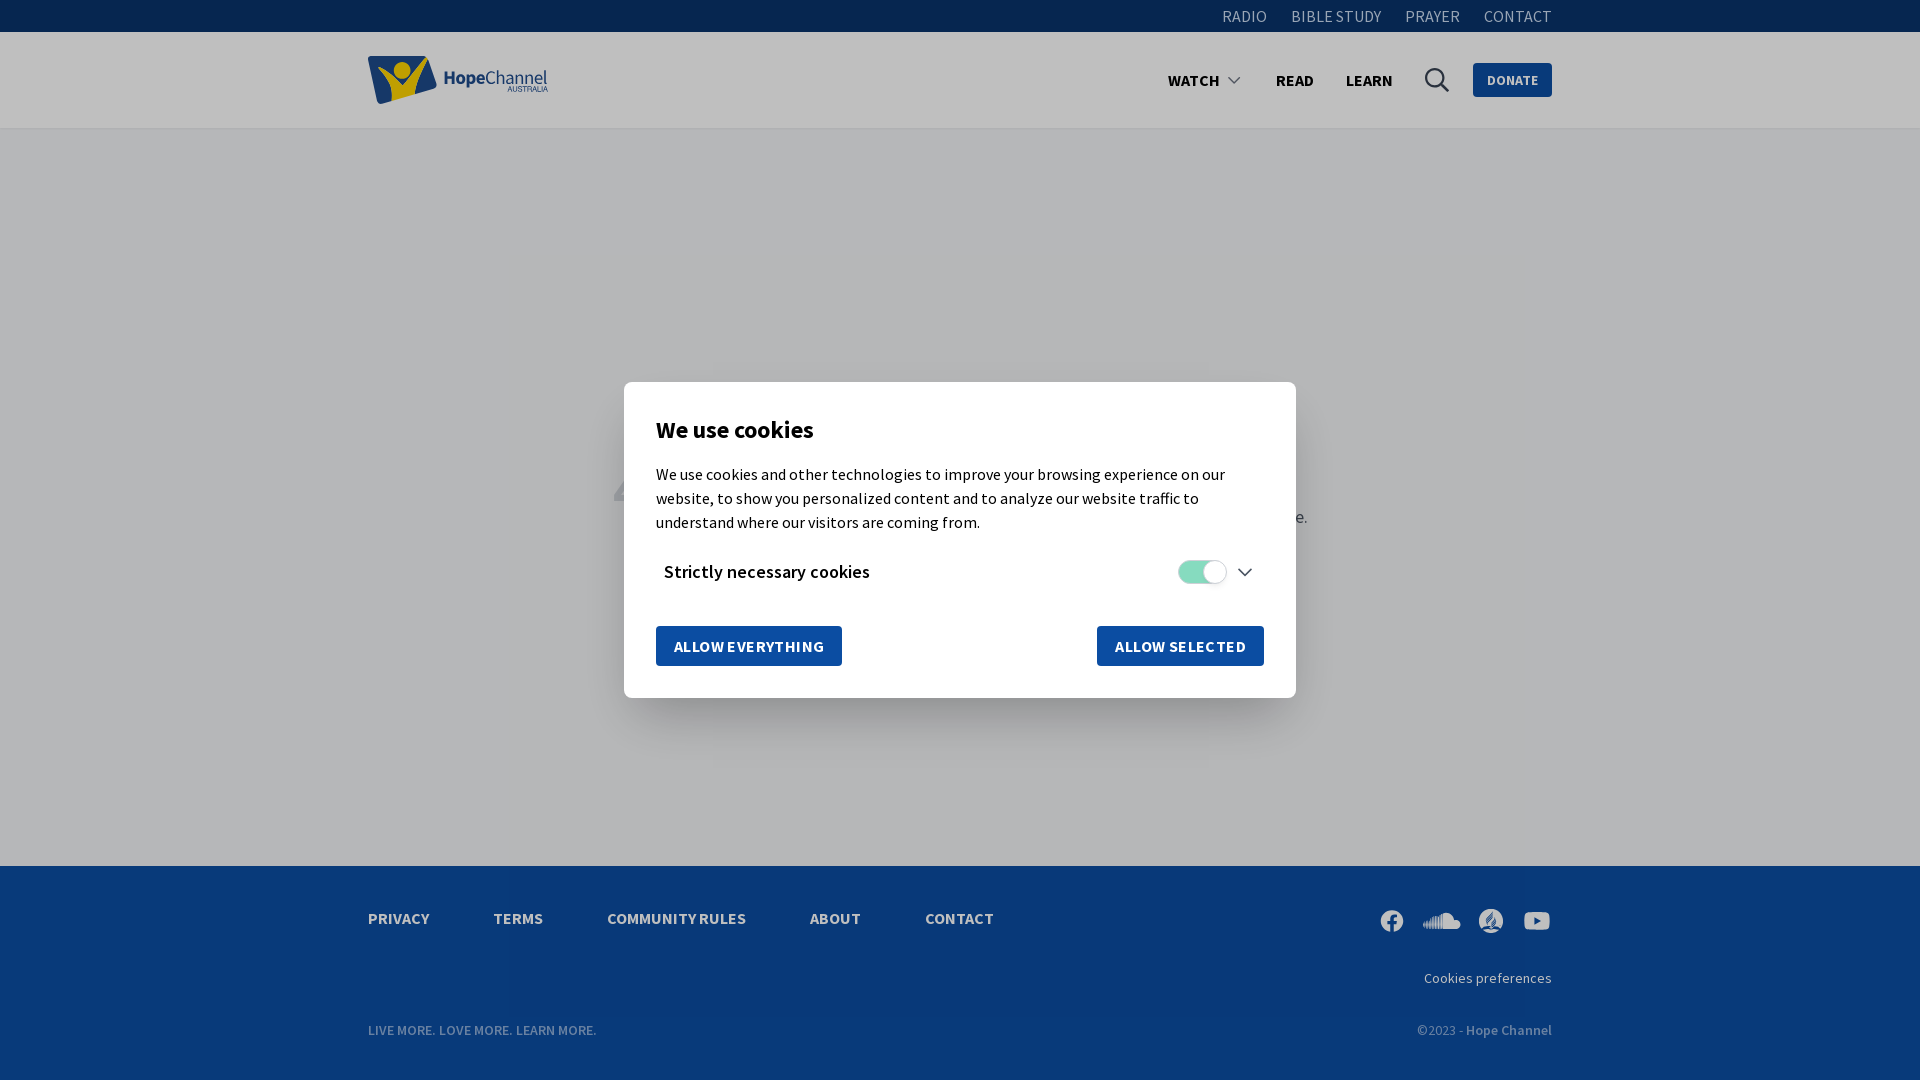  I want to click on LEARN, so click(1370, 80).